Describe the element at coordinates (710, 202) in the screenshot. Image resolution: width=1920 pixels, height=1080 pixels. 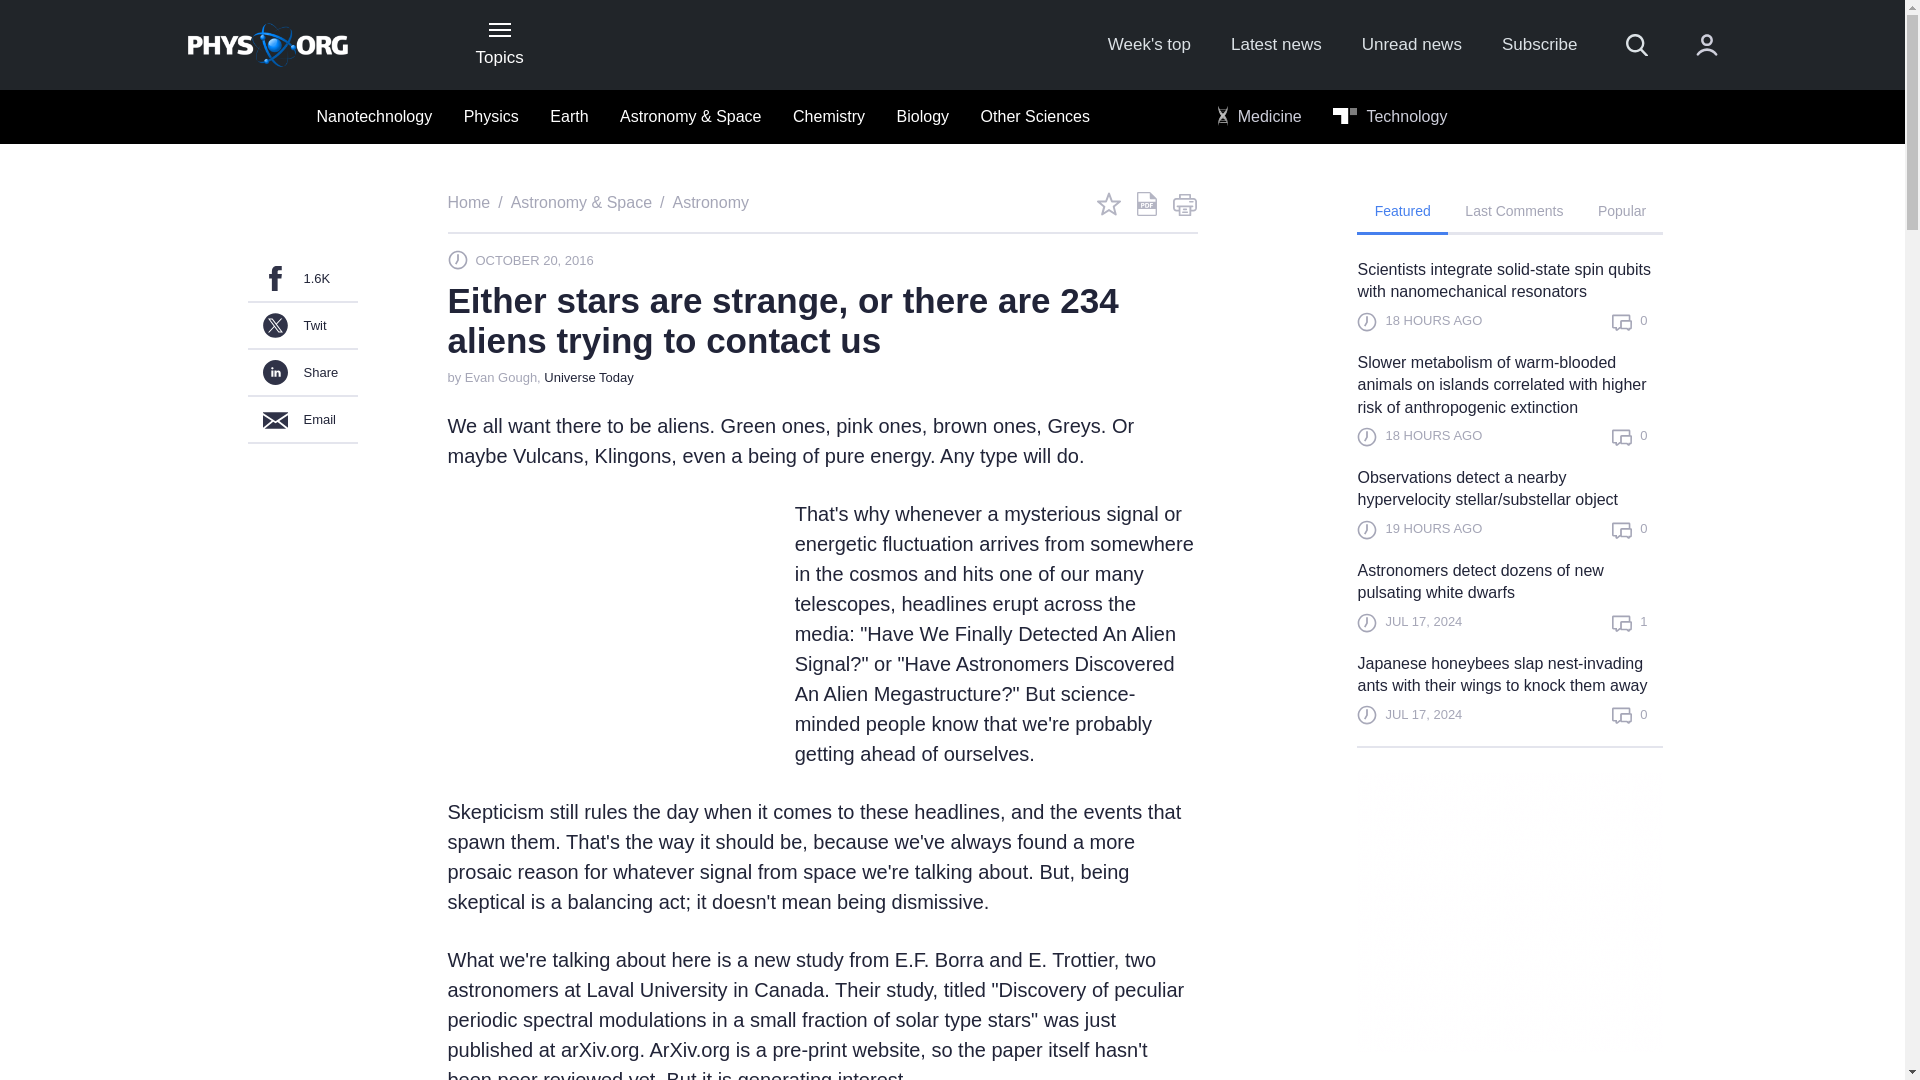
I see `Astronomy` at that location.